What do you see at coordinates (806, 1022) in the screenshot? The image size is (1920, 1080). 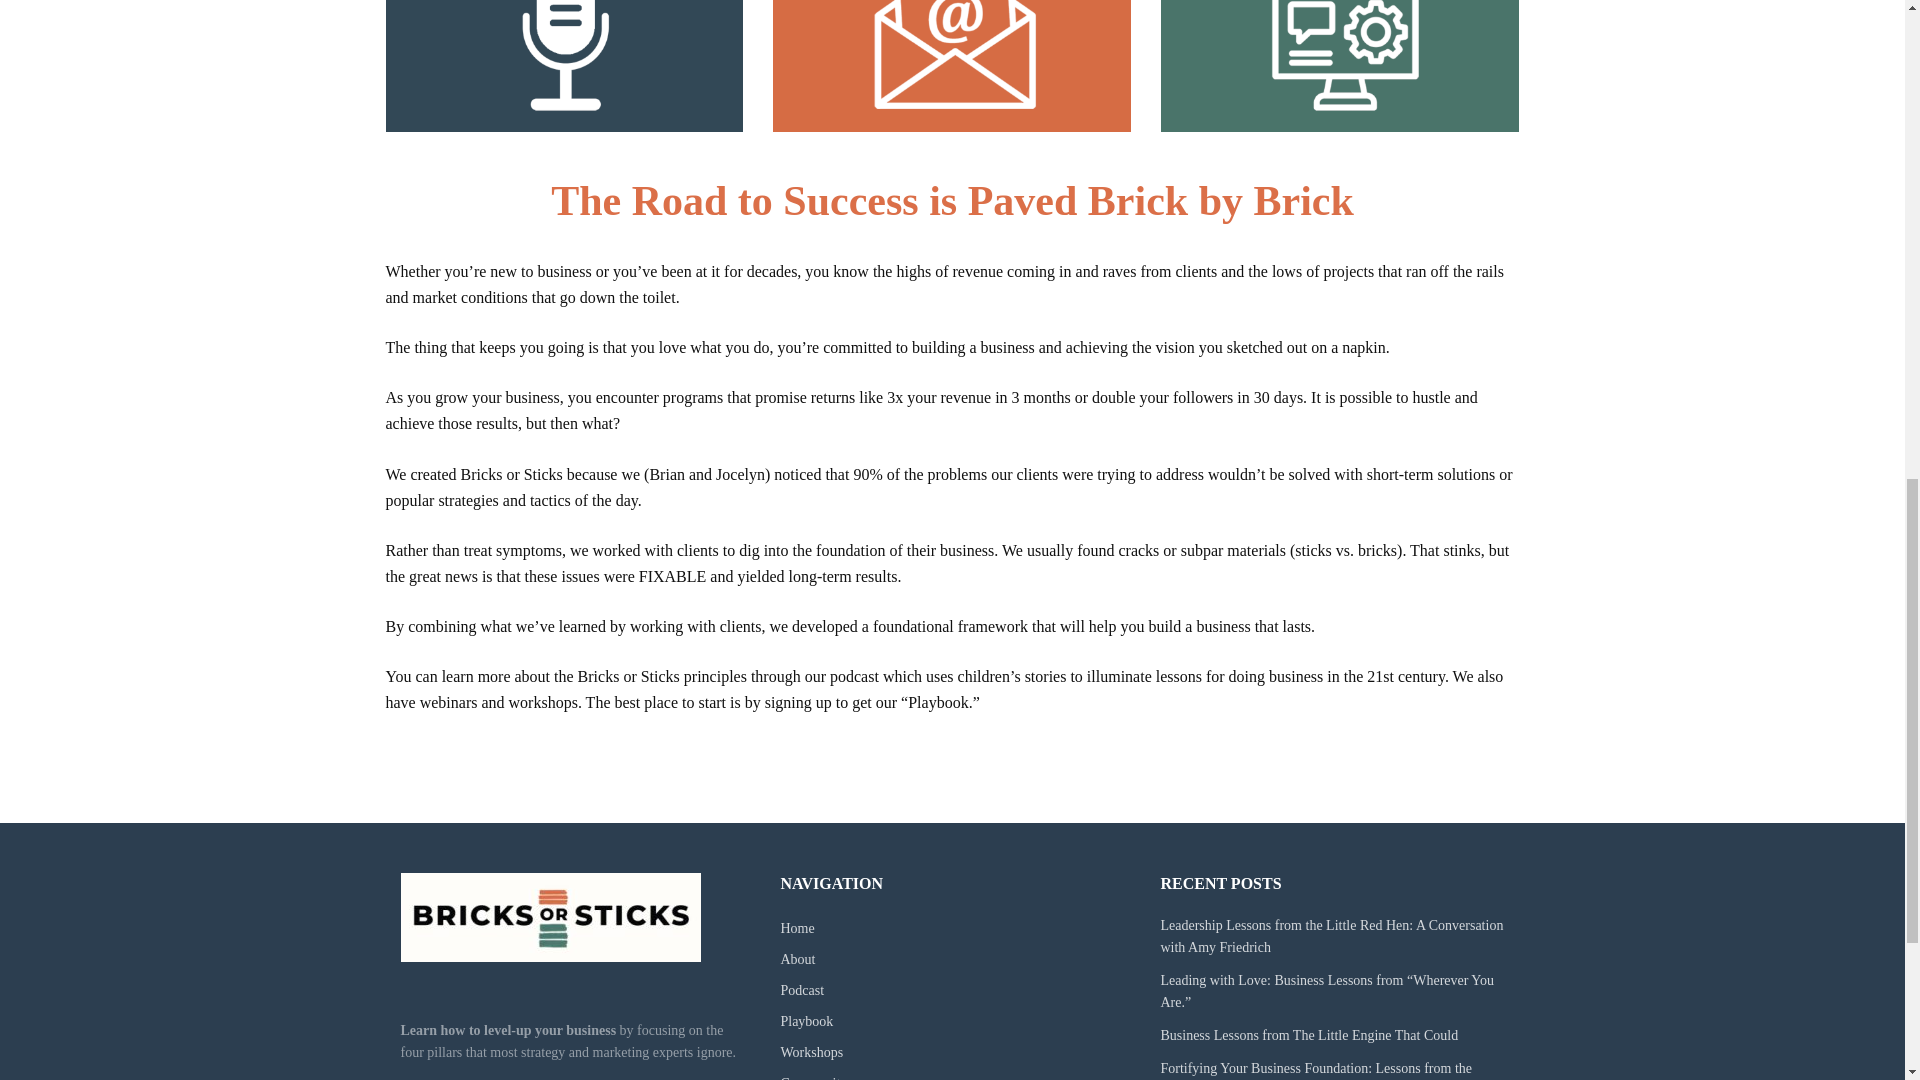 I see `Playbook` at bounding box center [806, 1022].